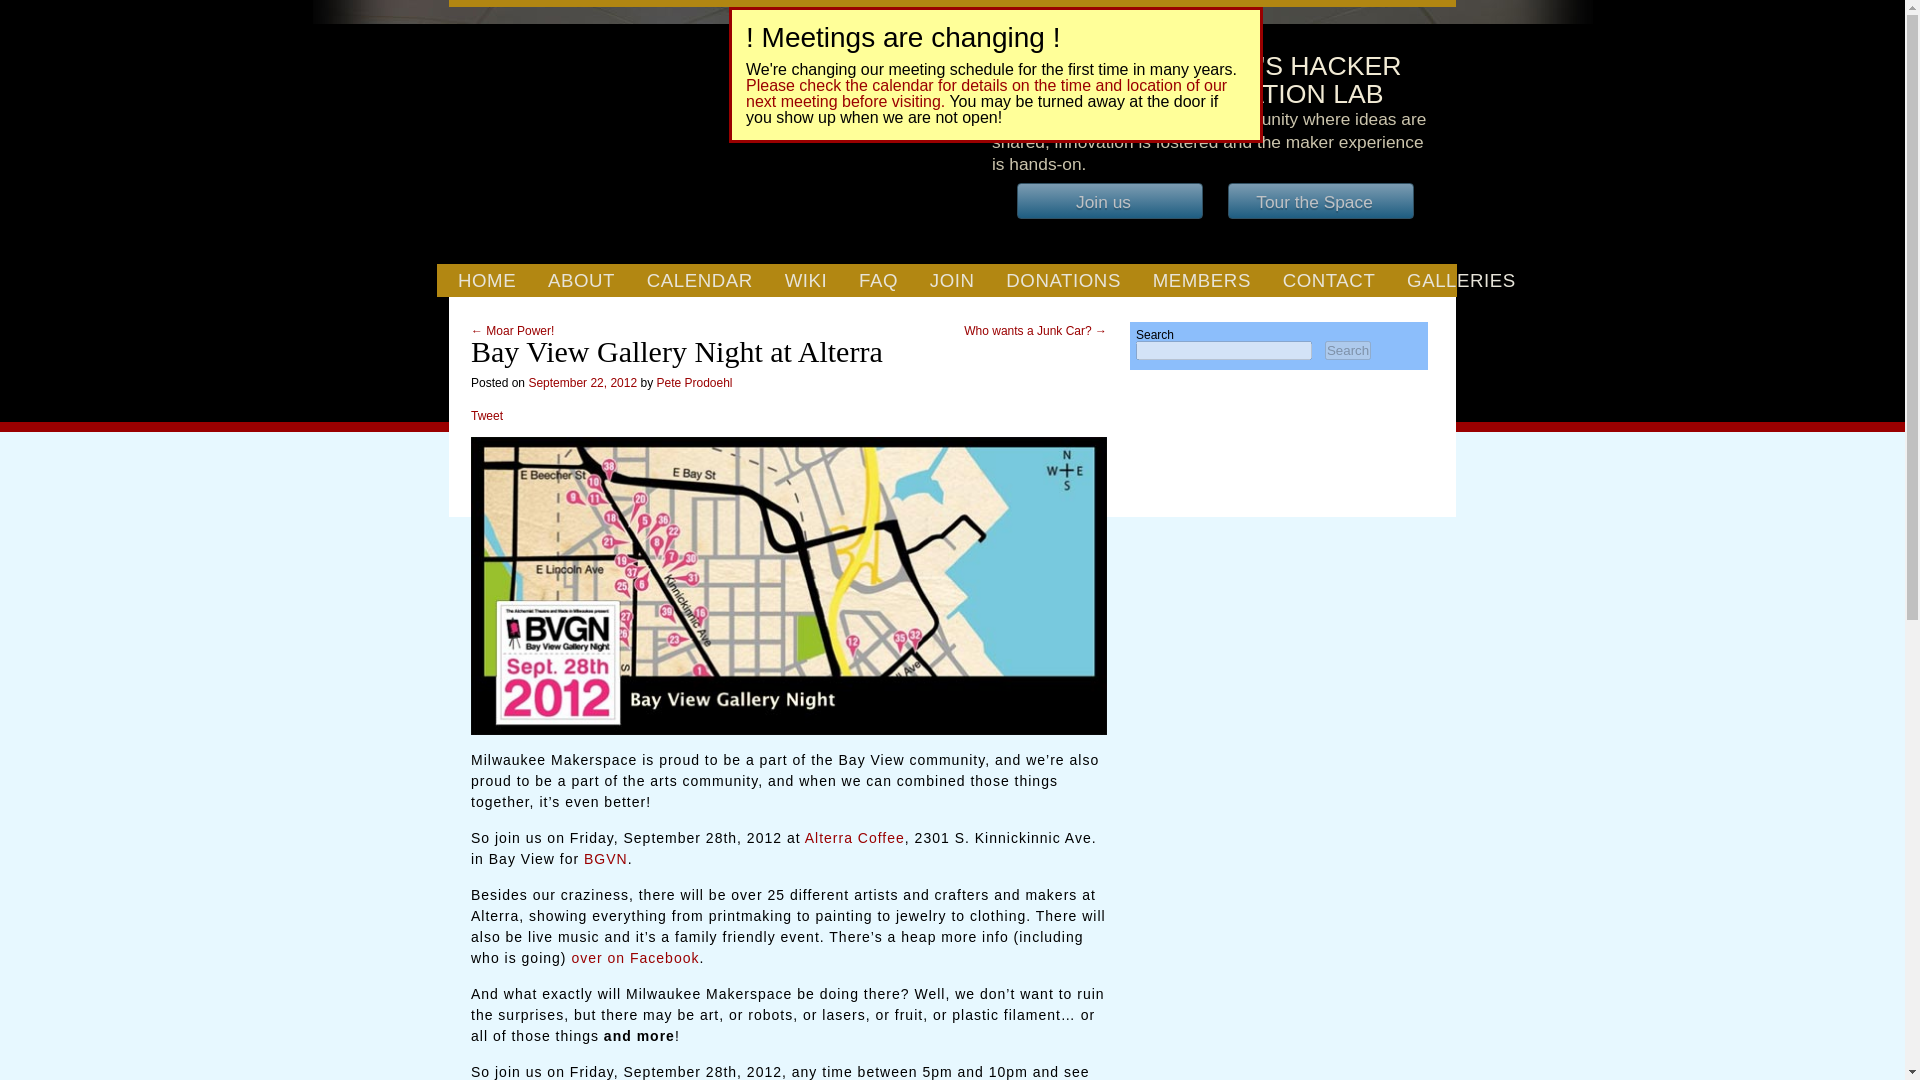  I want to click on over on Facebook, so click(634, 958).